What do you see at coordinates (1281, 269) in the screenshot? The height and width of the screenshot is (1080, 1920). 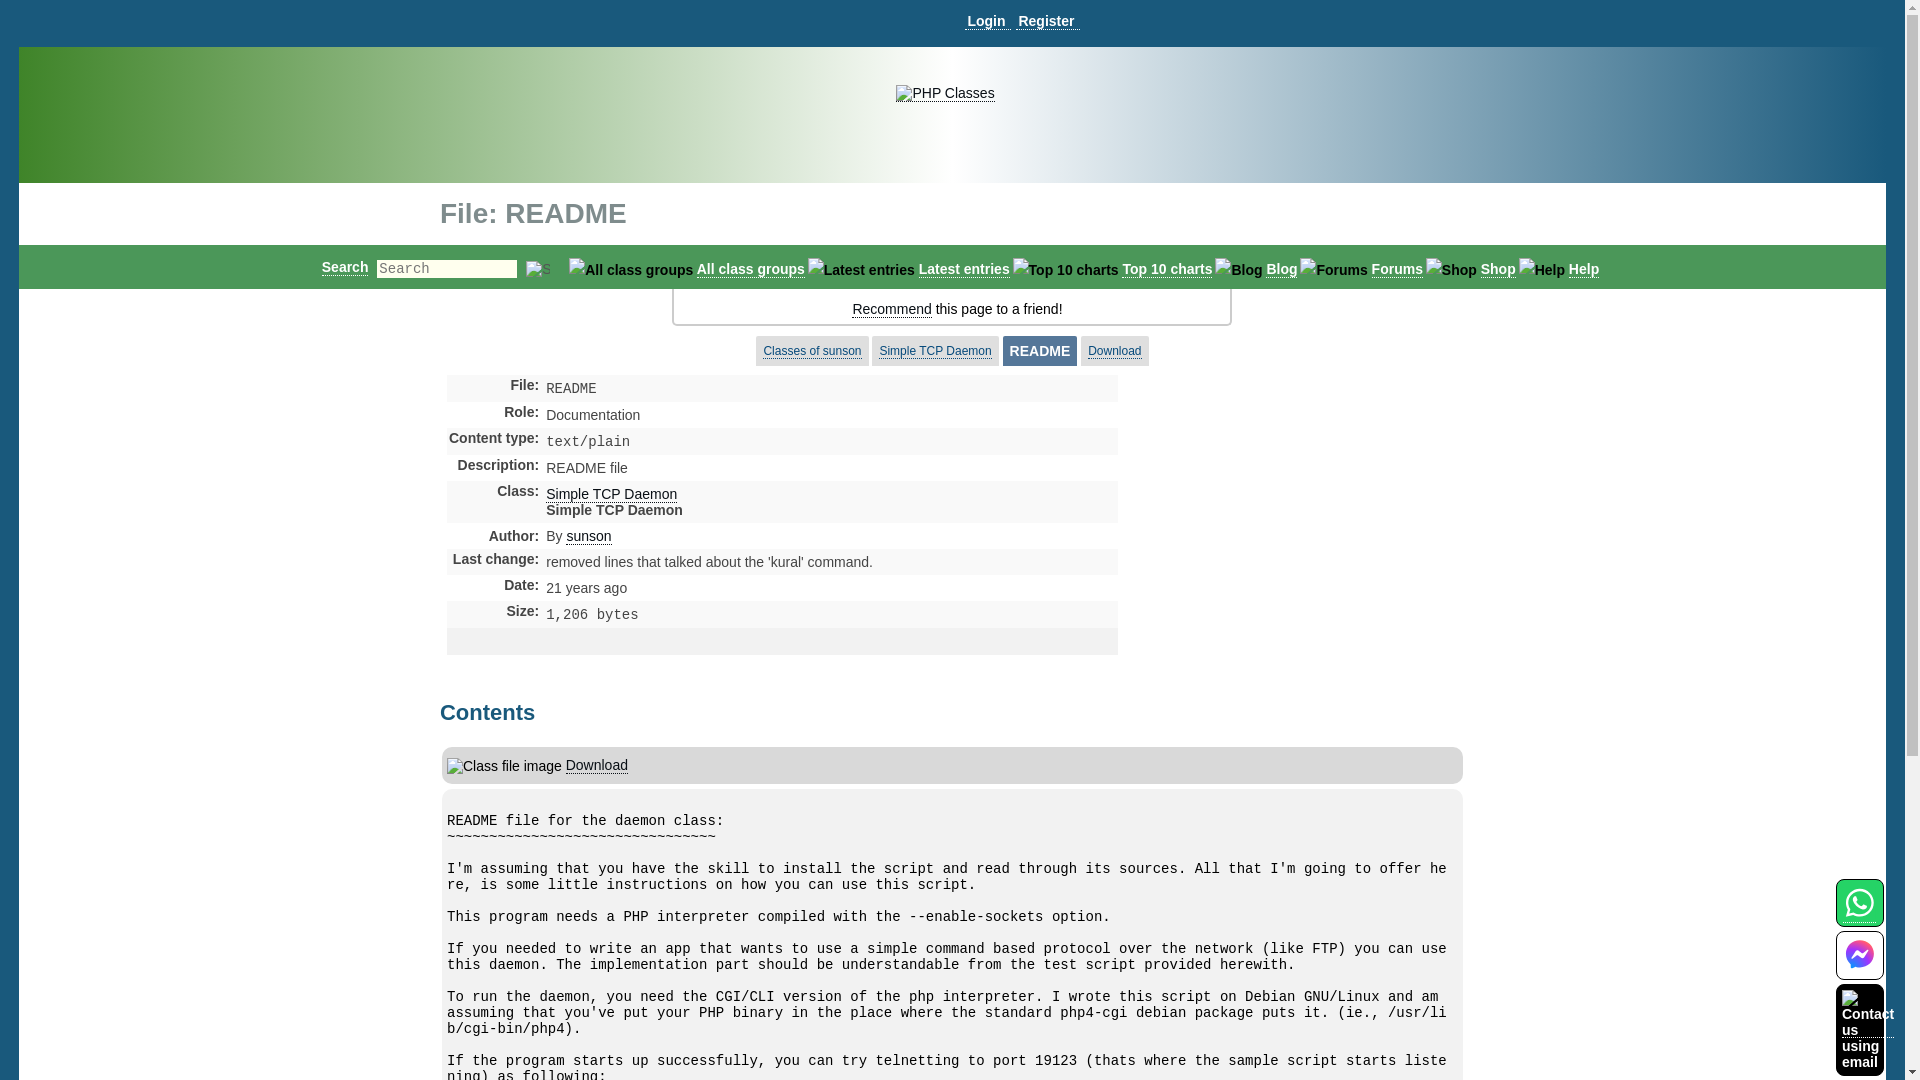 I see `Blog` at bounding box center [1281, 269].